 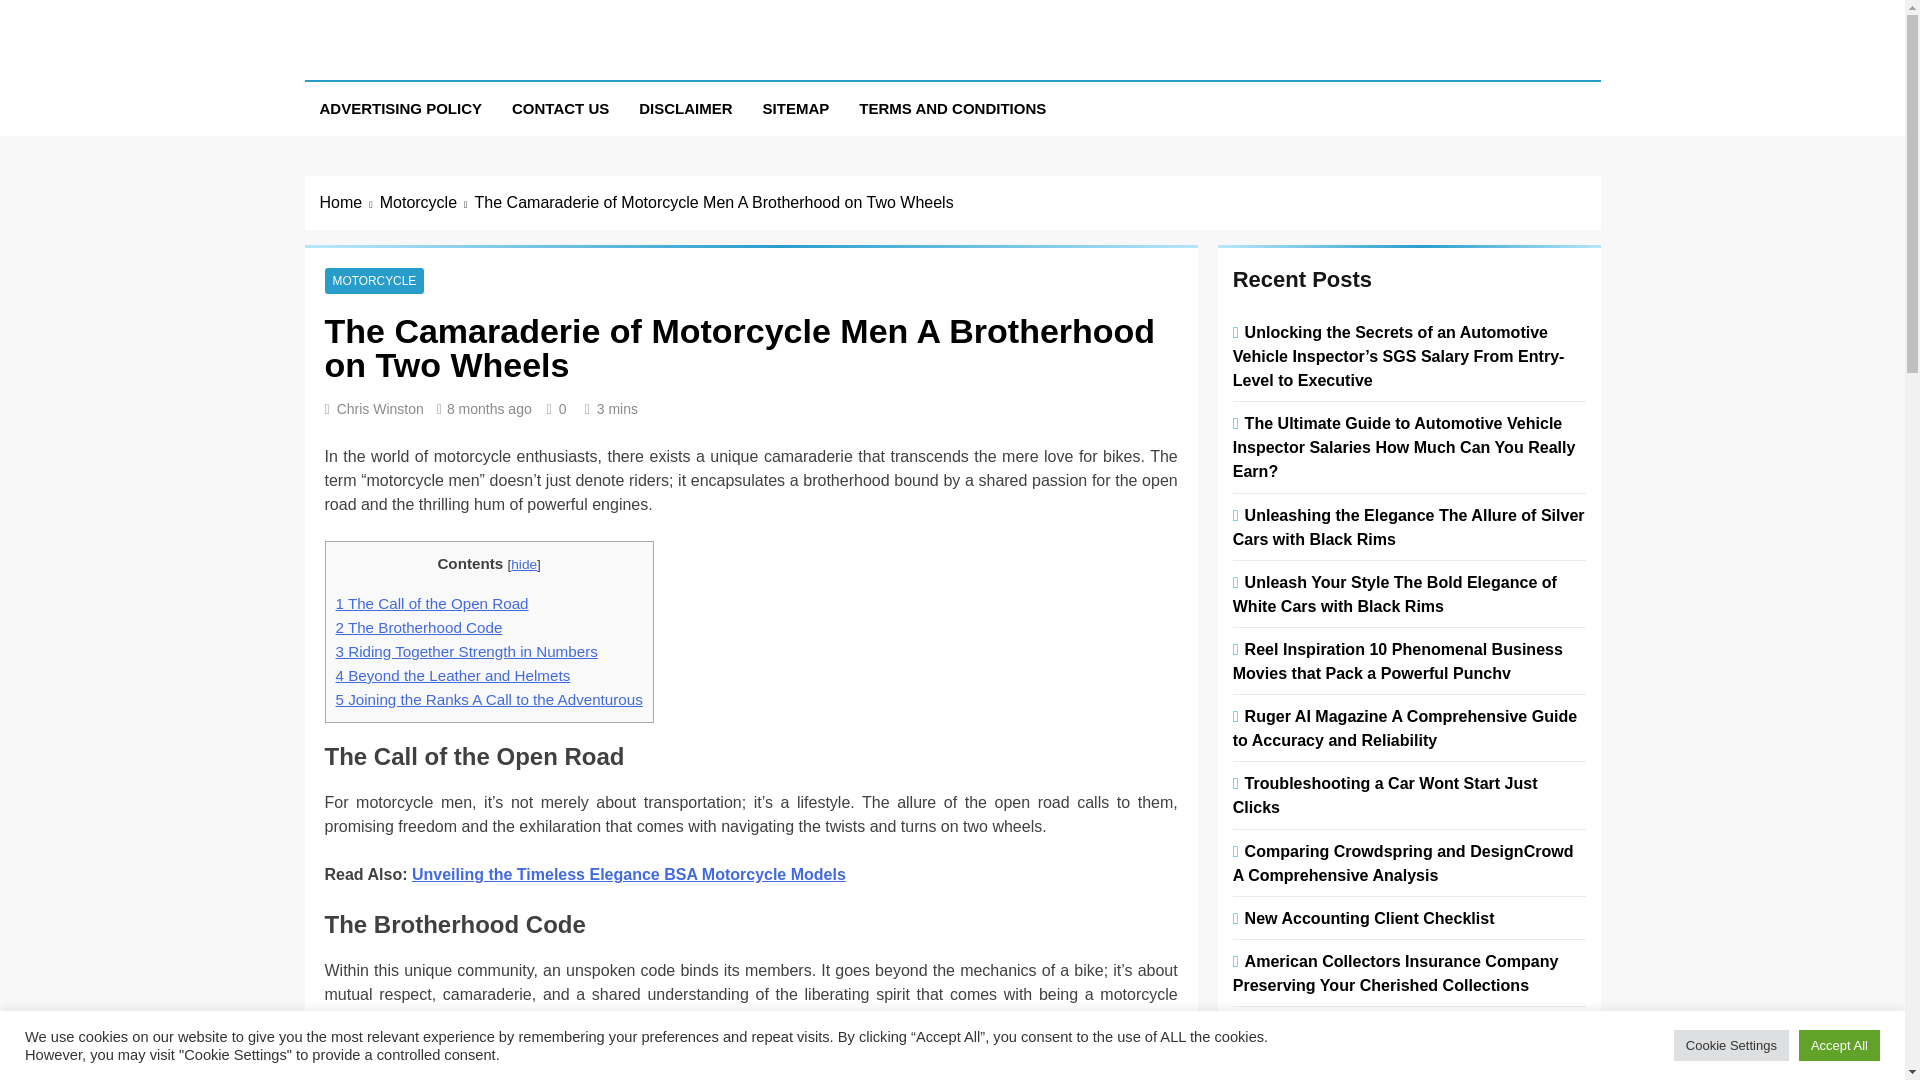 What do you see at coordinates (796, 109) in the screenshot?
I see `SITEMAP` at bounding box center [796, 109].